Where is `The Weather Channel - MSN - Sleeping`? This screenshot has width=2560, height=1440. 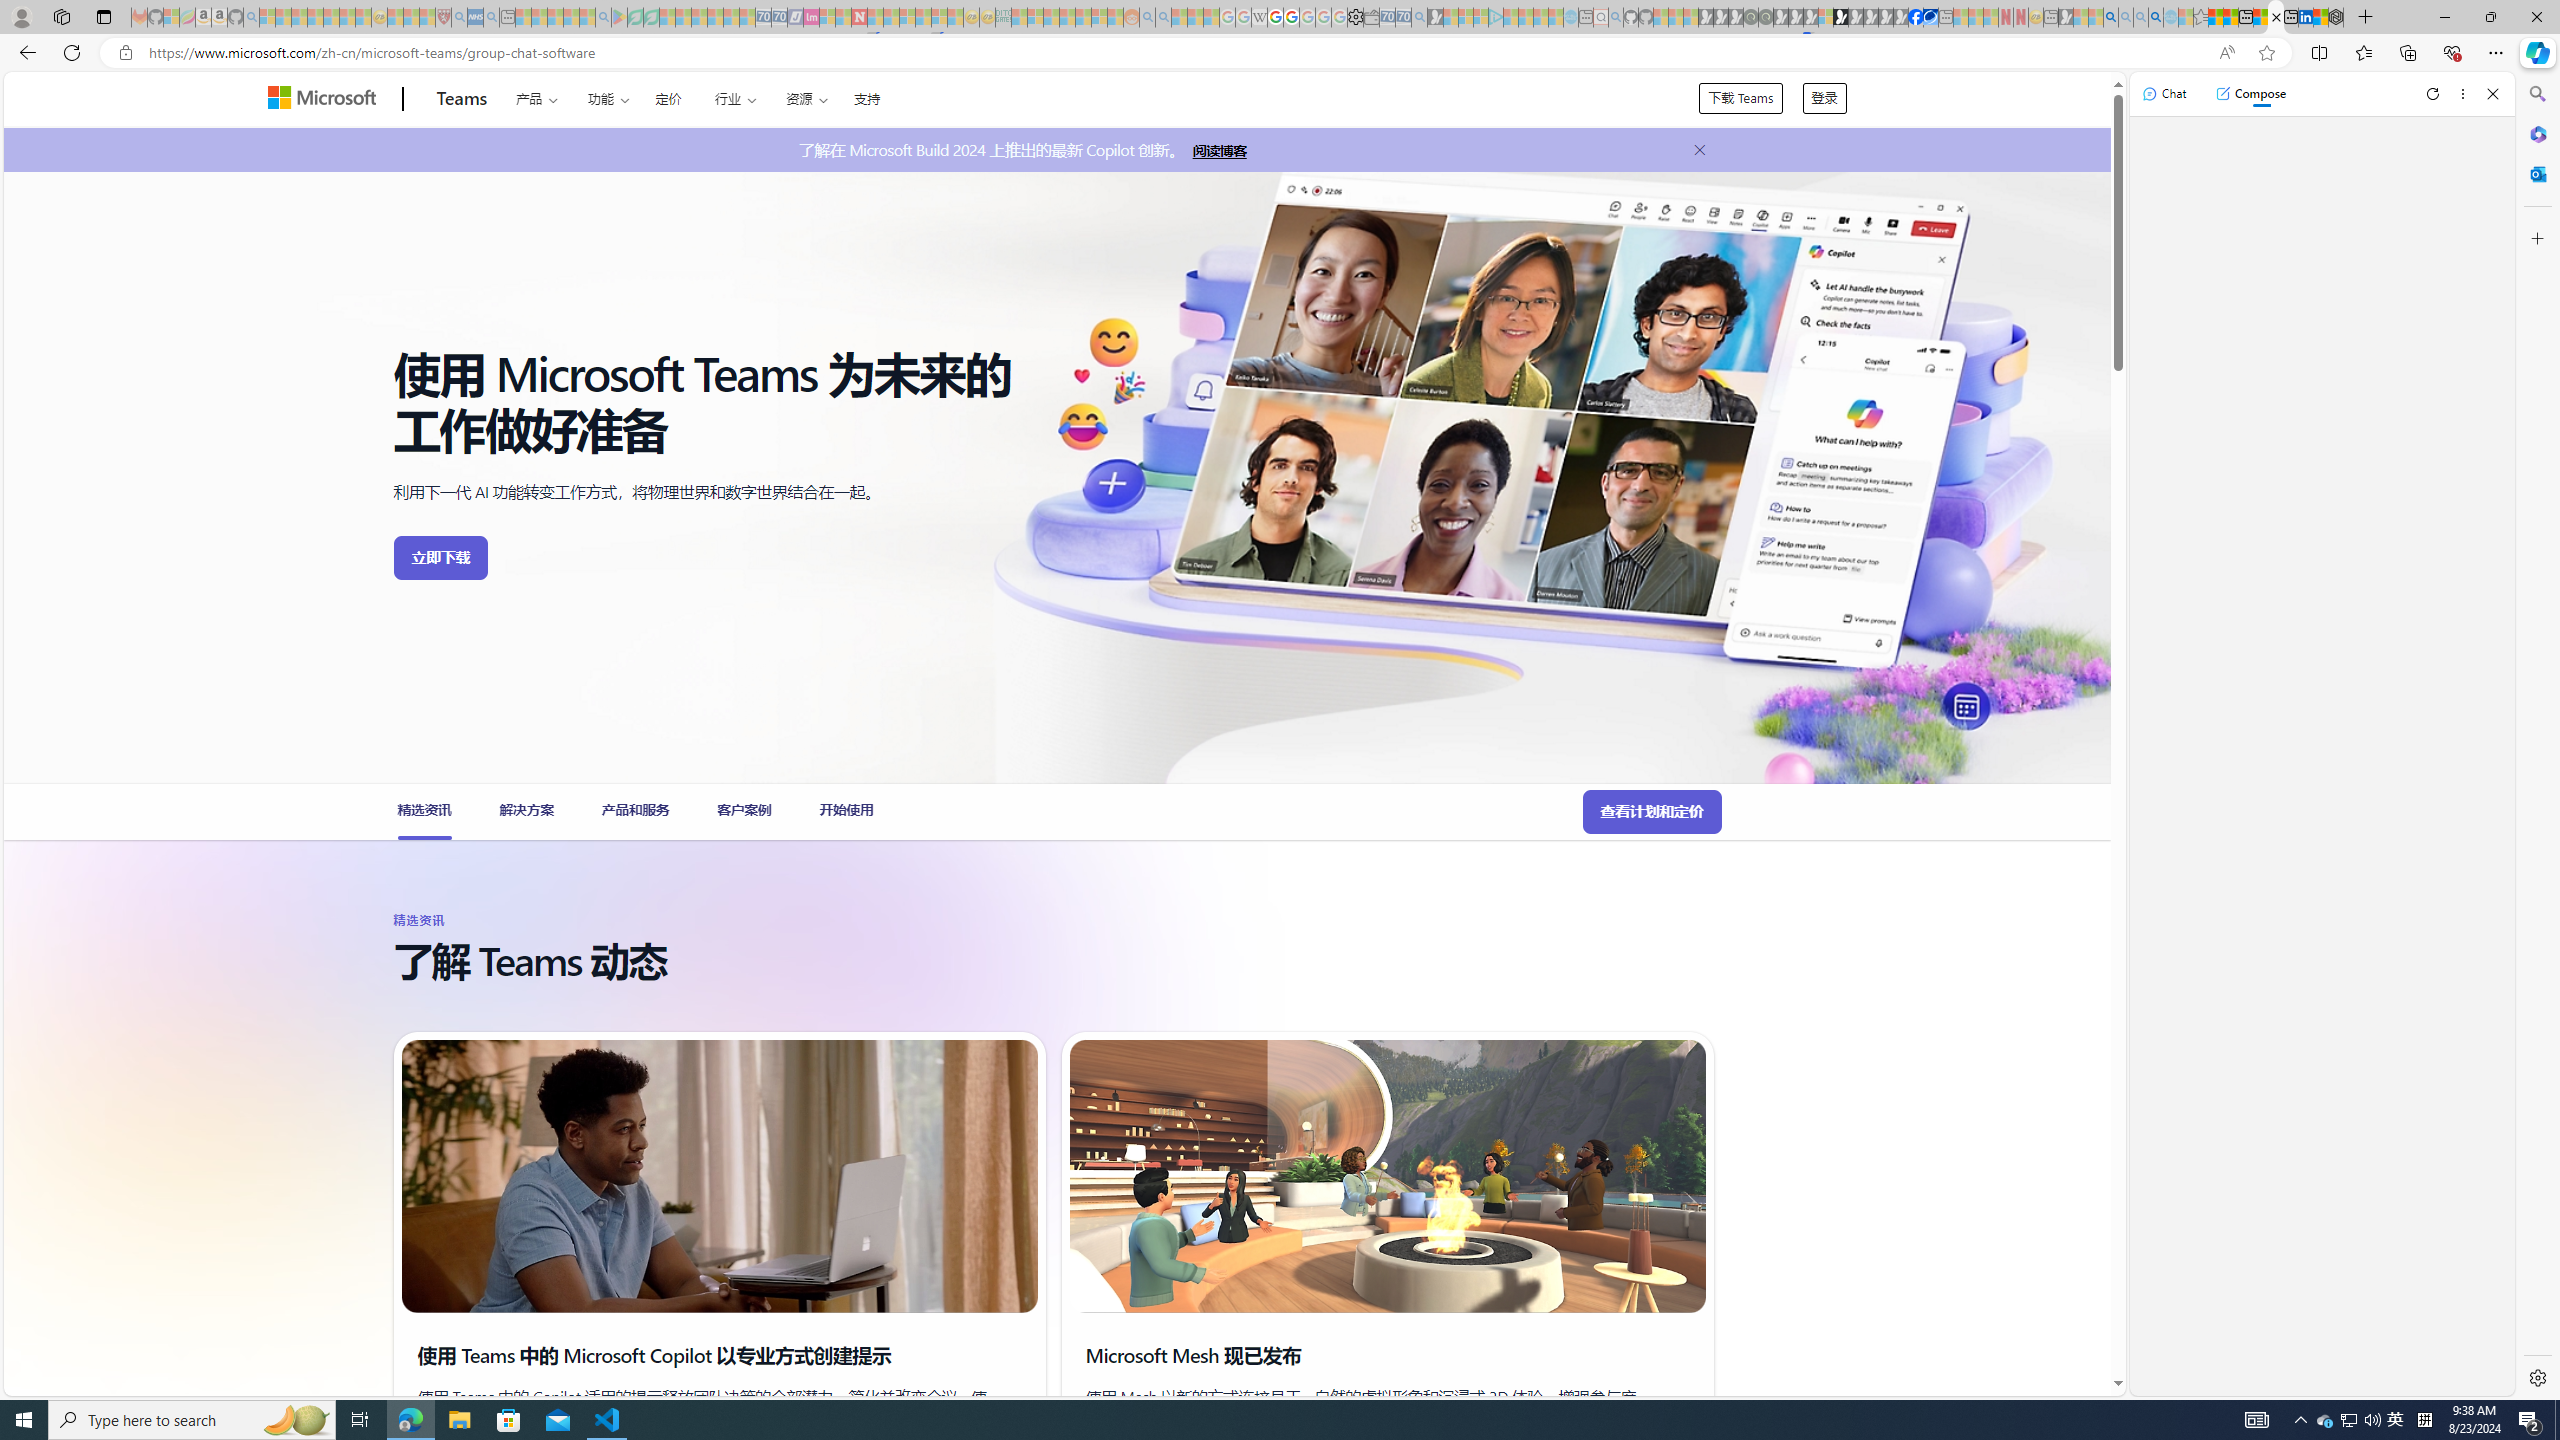 The Weather Channel - MSN - Sleeping is located at coordinates (299, 17).